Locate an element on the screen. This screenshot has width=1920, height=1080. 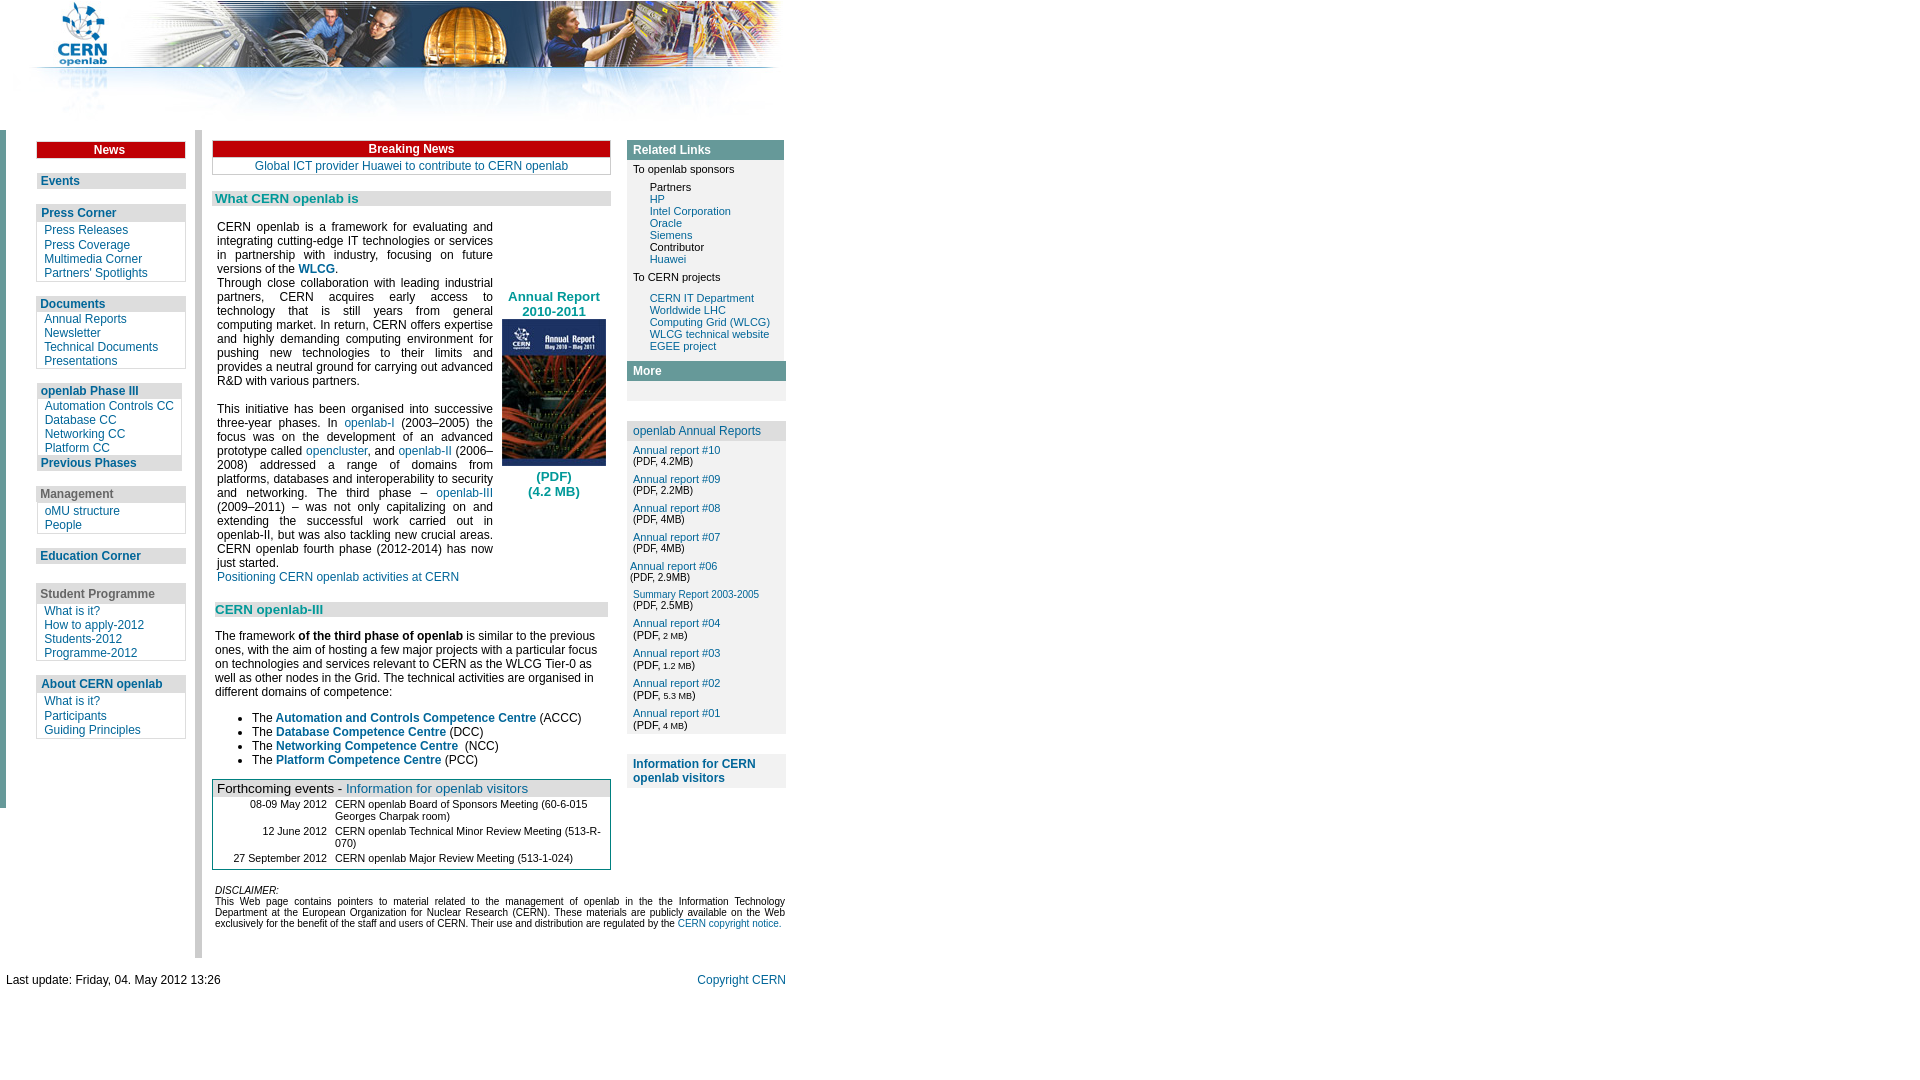
Press Coverage is located at coordinates (87, 245).